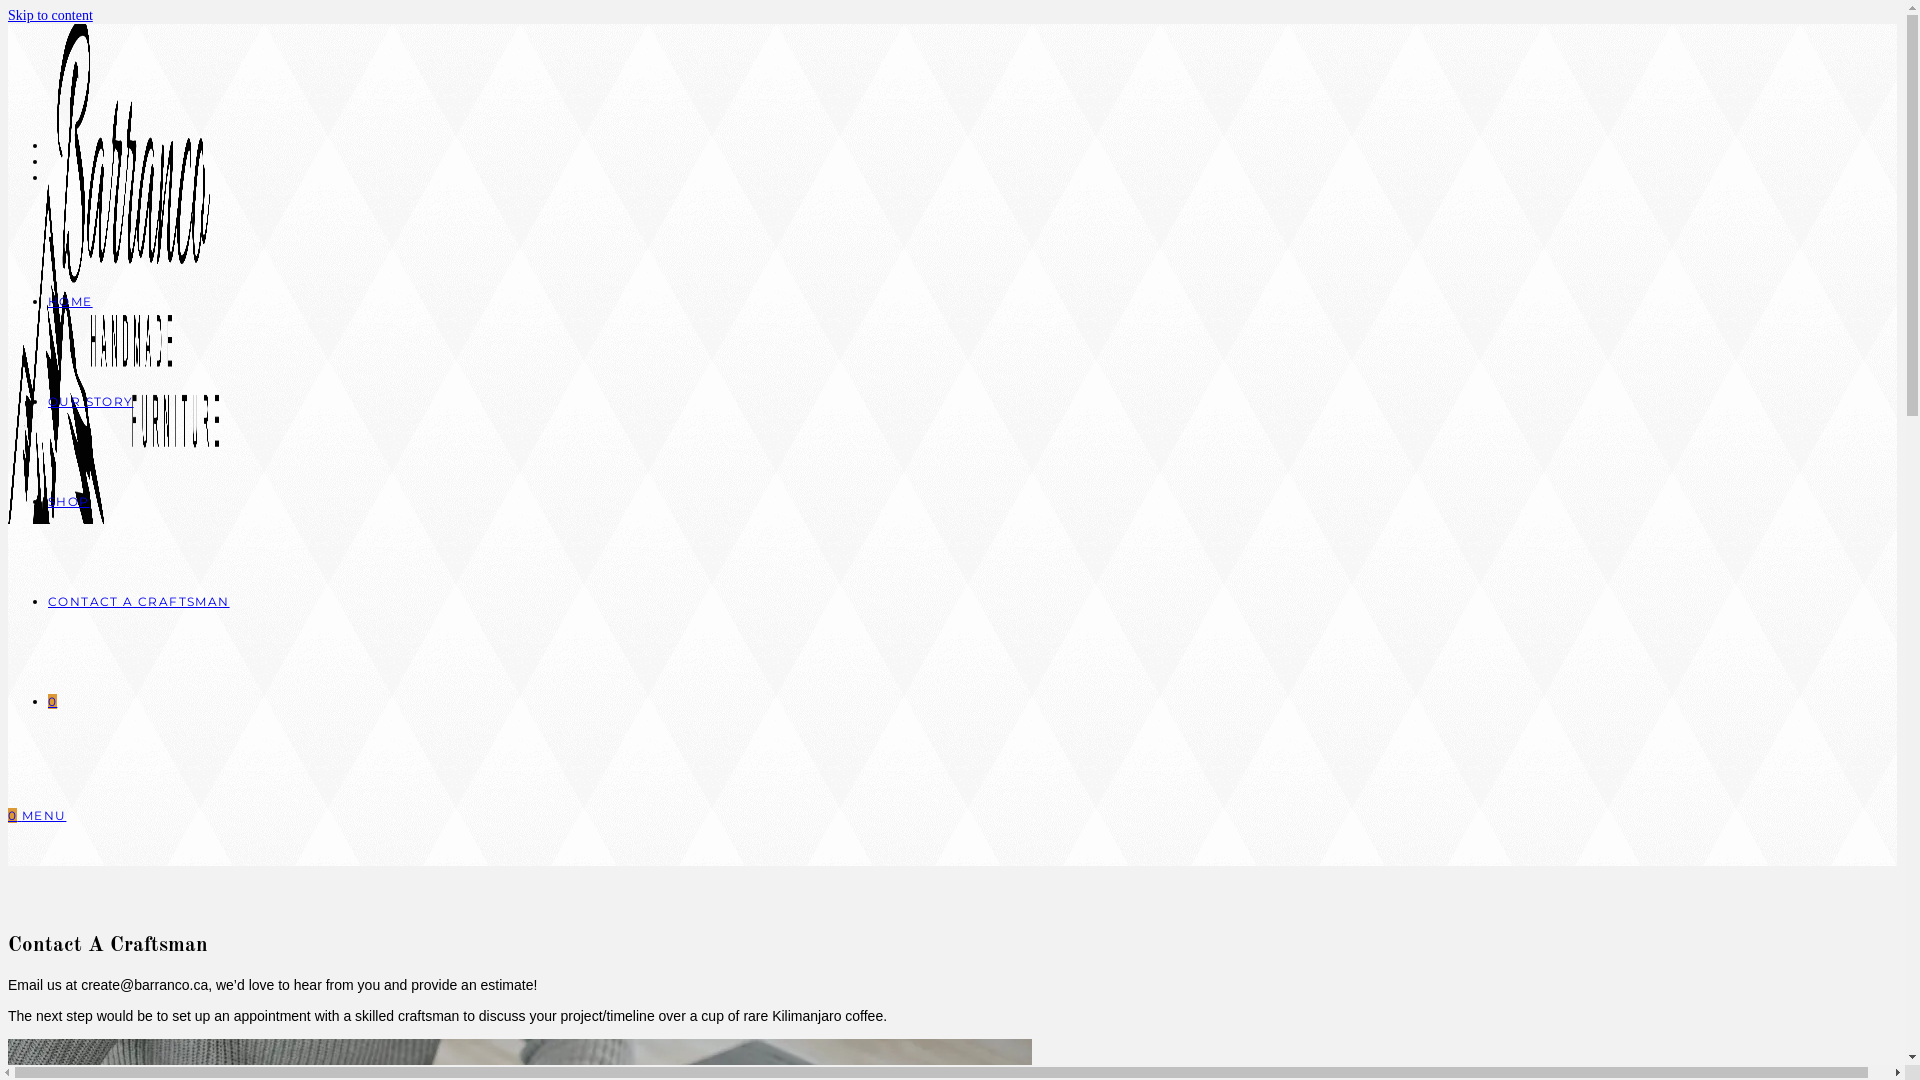 This screenshot has width=1920, height=1080. Describe the element at coordinates (52, 702) in the screenshot. I see `0` at that location.